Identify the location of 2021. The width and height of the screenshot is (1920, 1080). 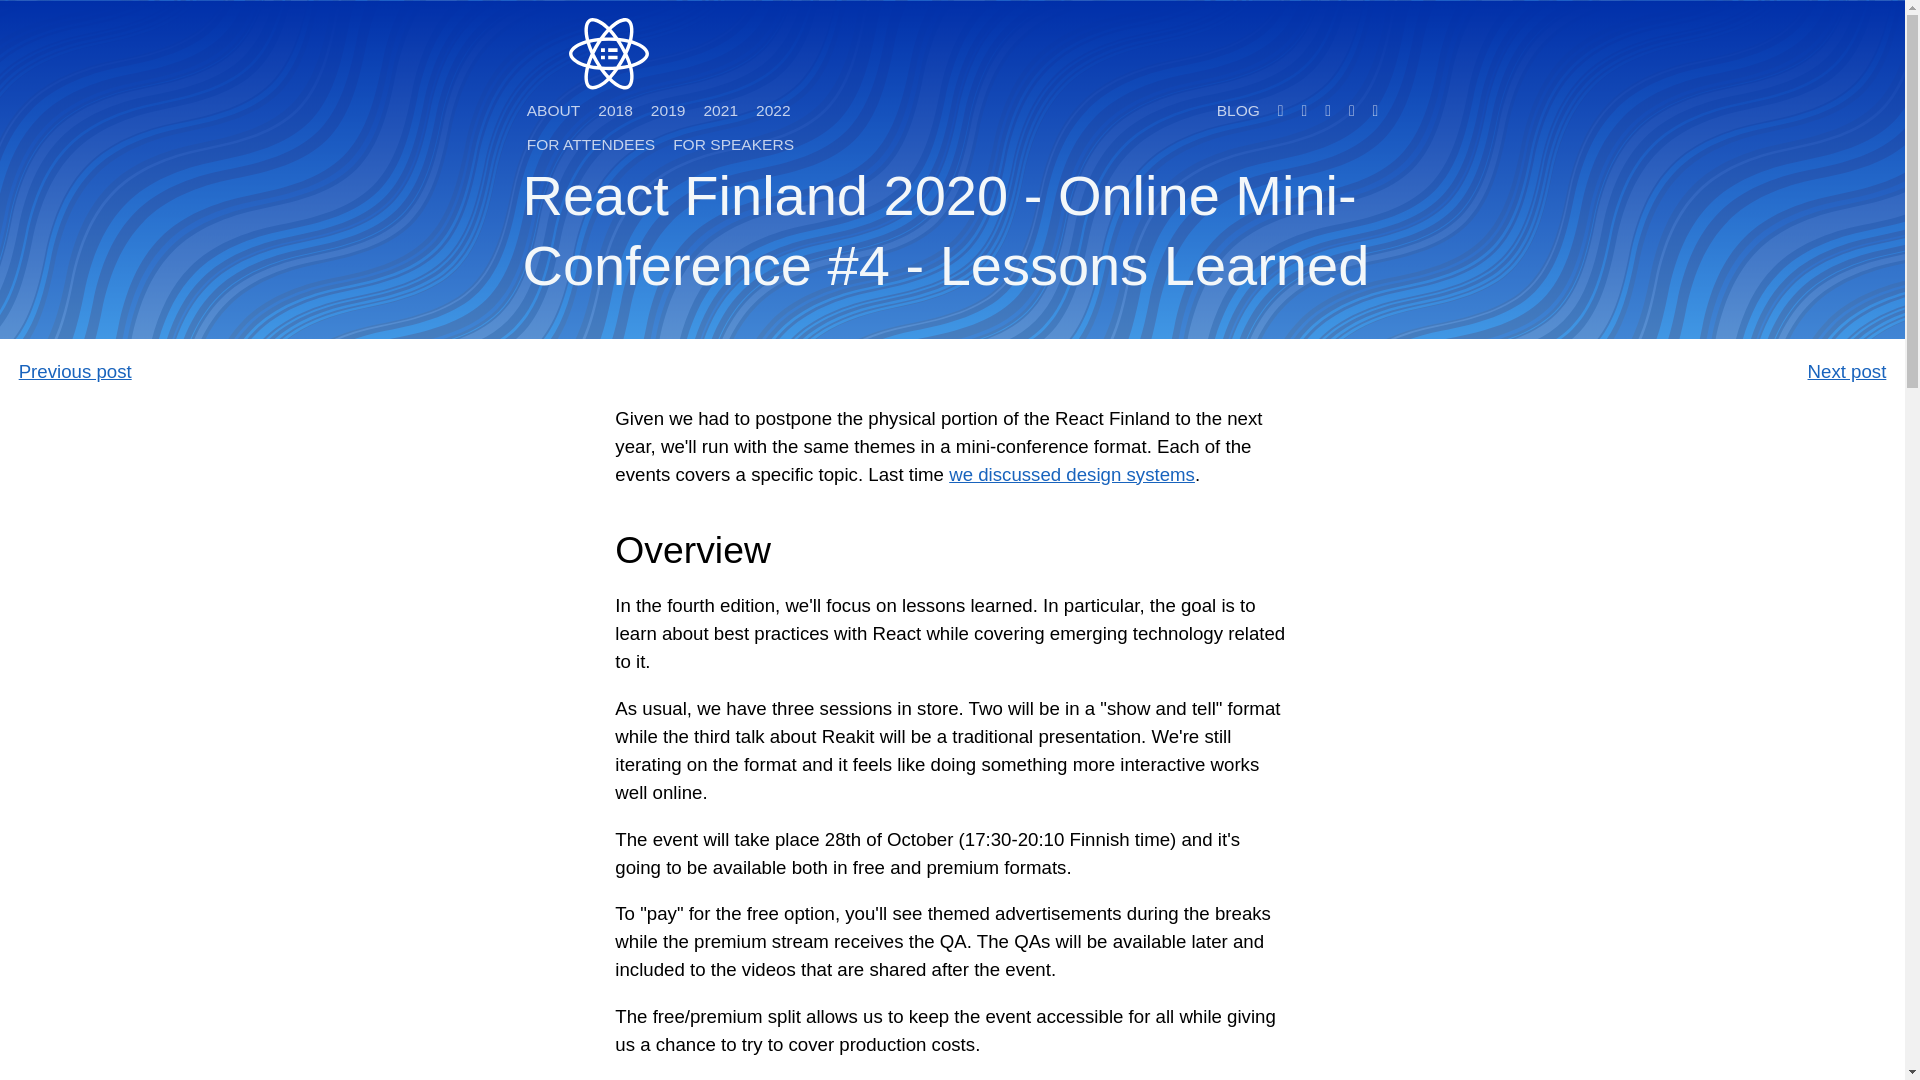
(720, 110).